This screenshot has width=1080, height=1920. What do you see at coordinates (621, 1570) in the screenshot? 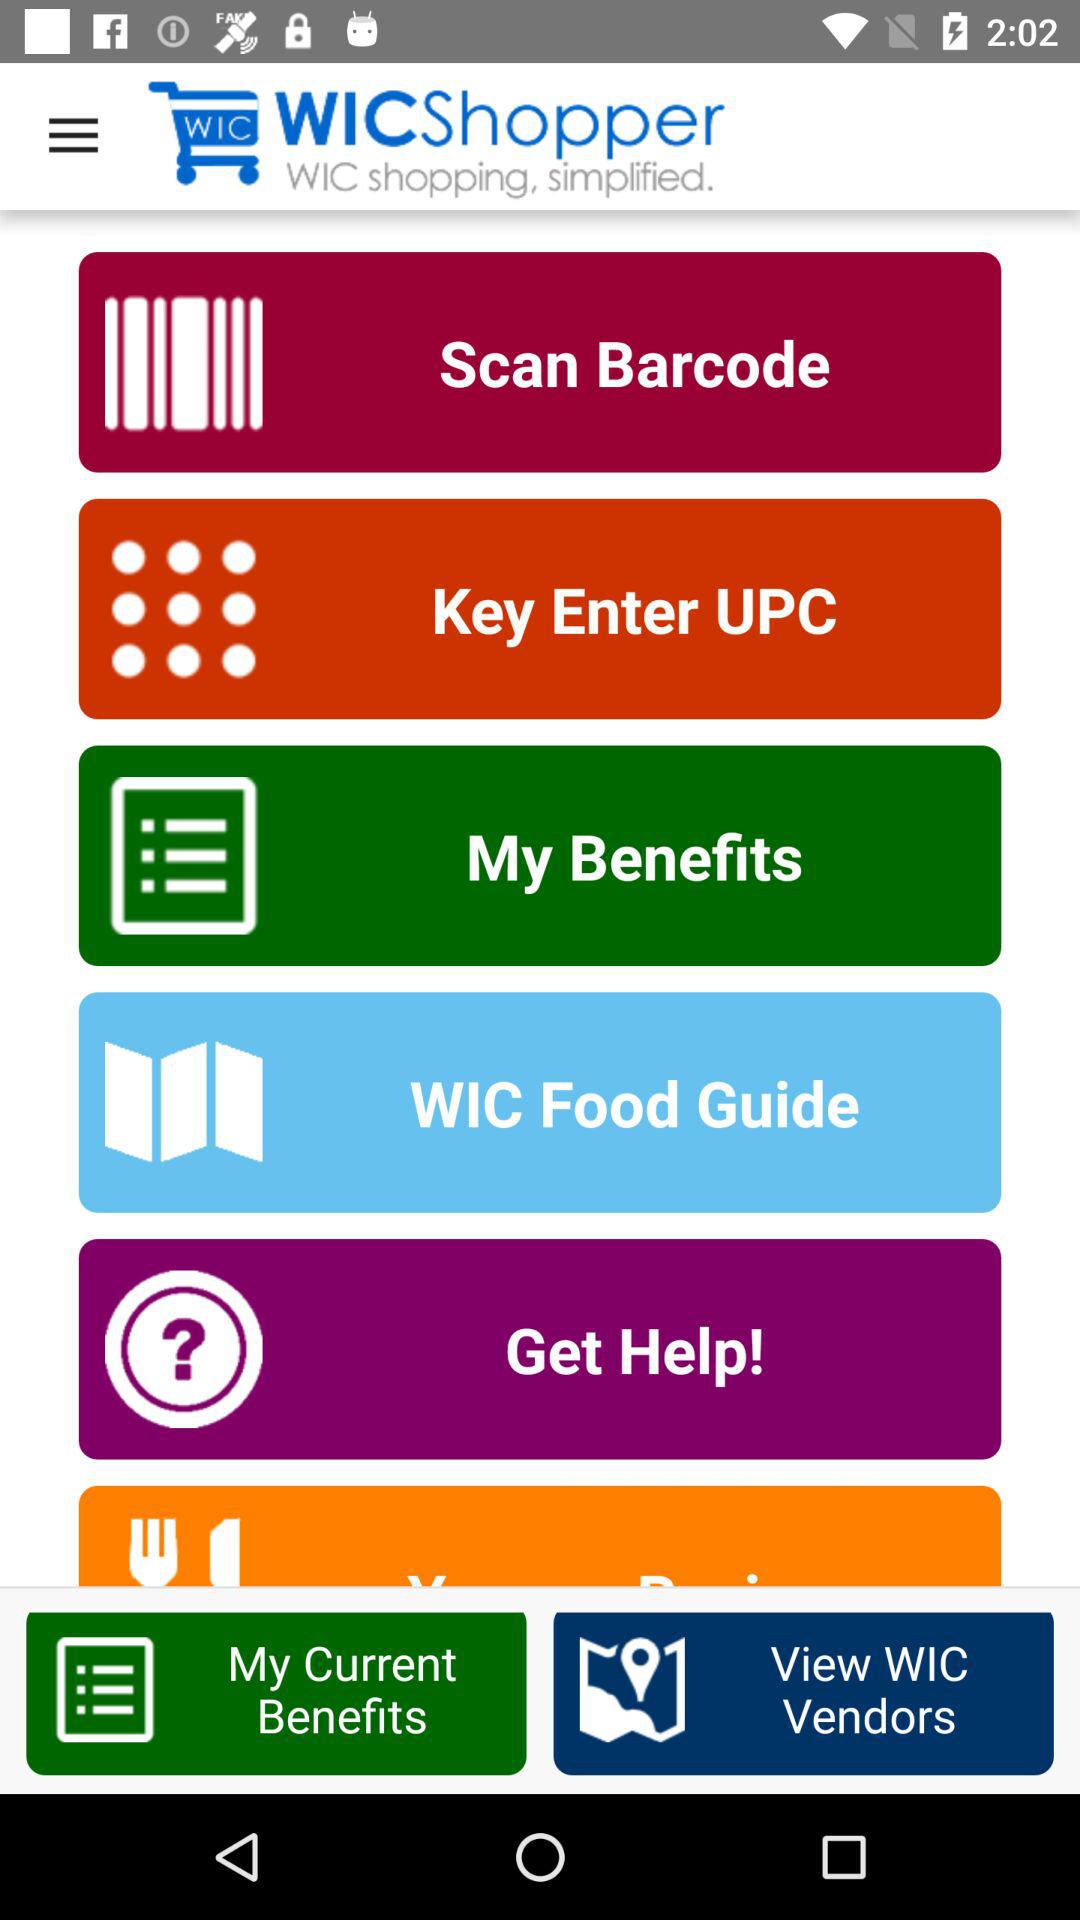
I see `turn on yummy recipes item` at bounding box center [621, 1570].